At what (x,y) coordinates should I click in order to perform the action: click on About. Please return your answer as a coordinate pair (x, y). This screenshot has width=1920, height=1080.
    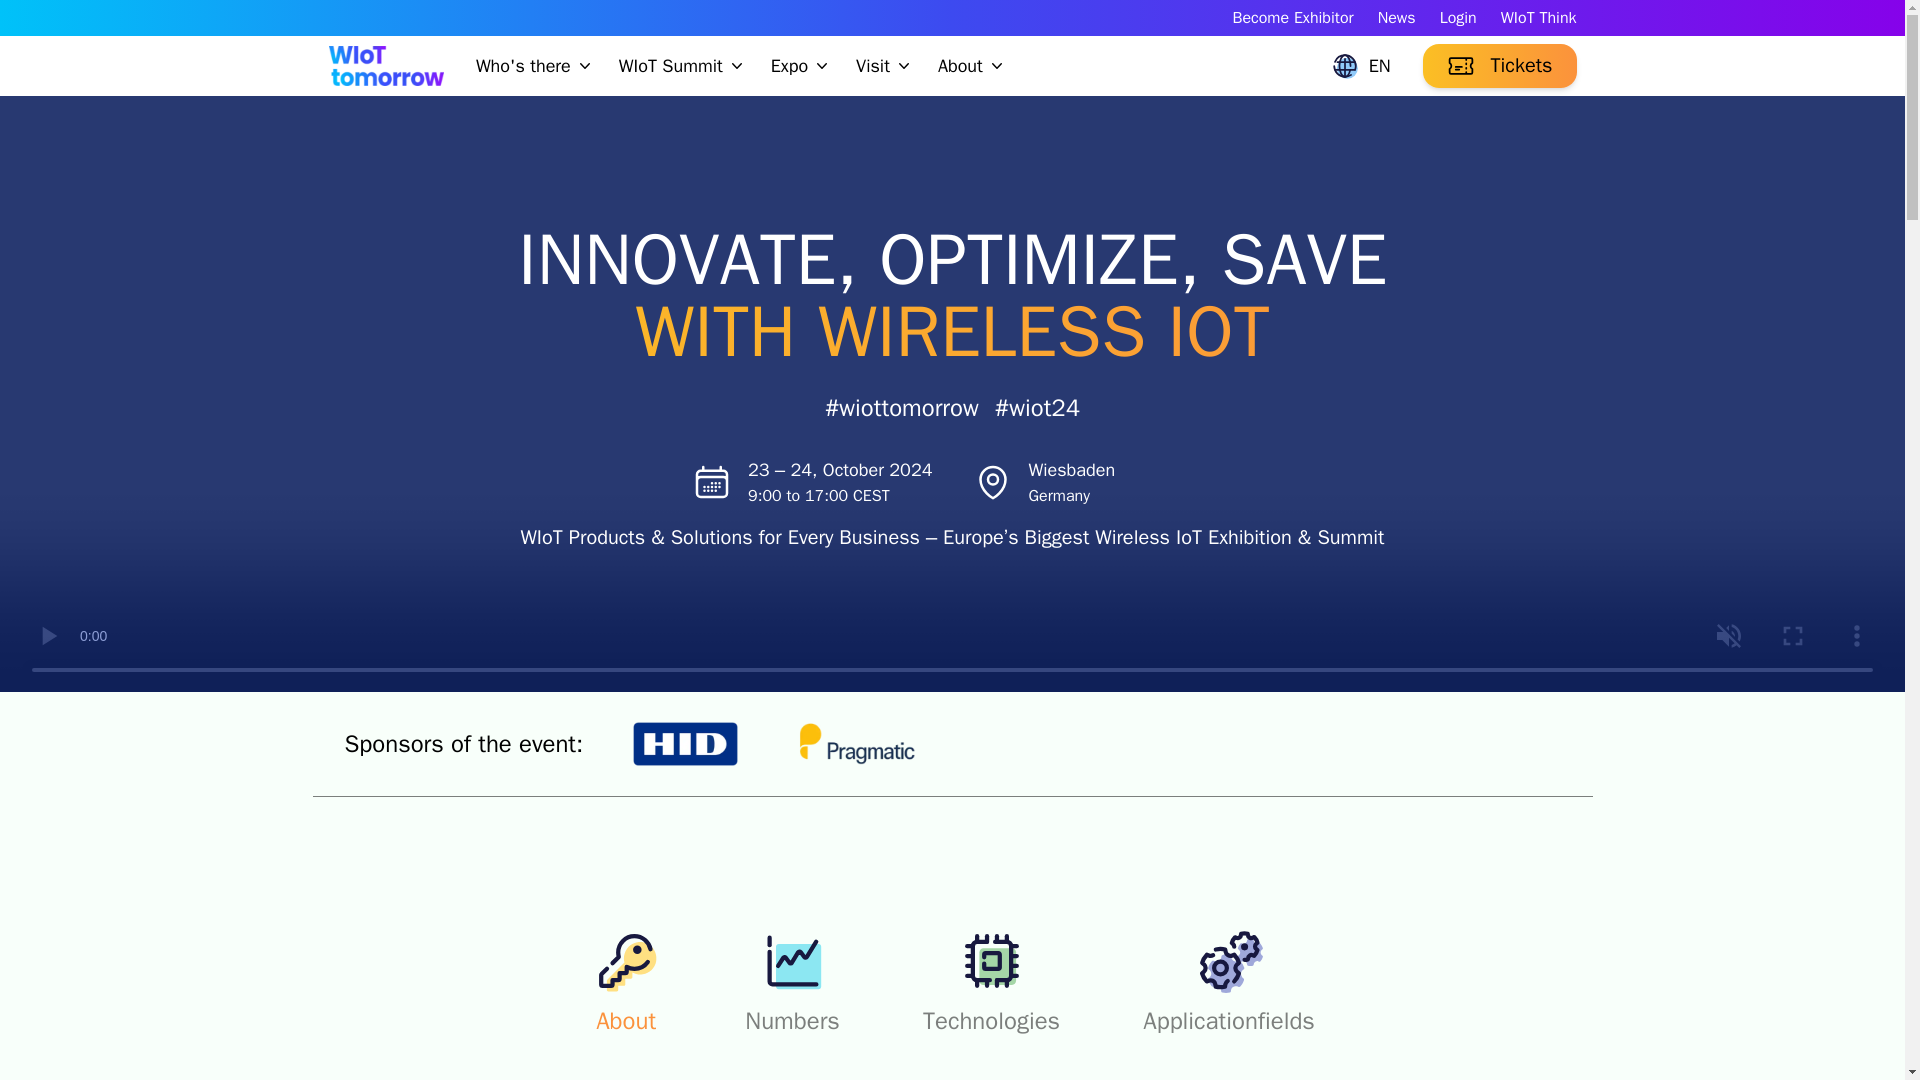
    Looking at the image, I should click on (972, 66).